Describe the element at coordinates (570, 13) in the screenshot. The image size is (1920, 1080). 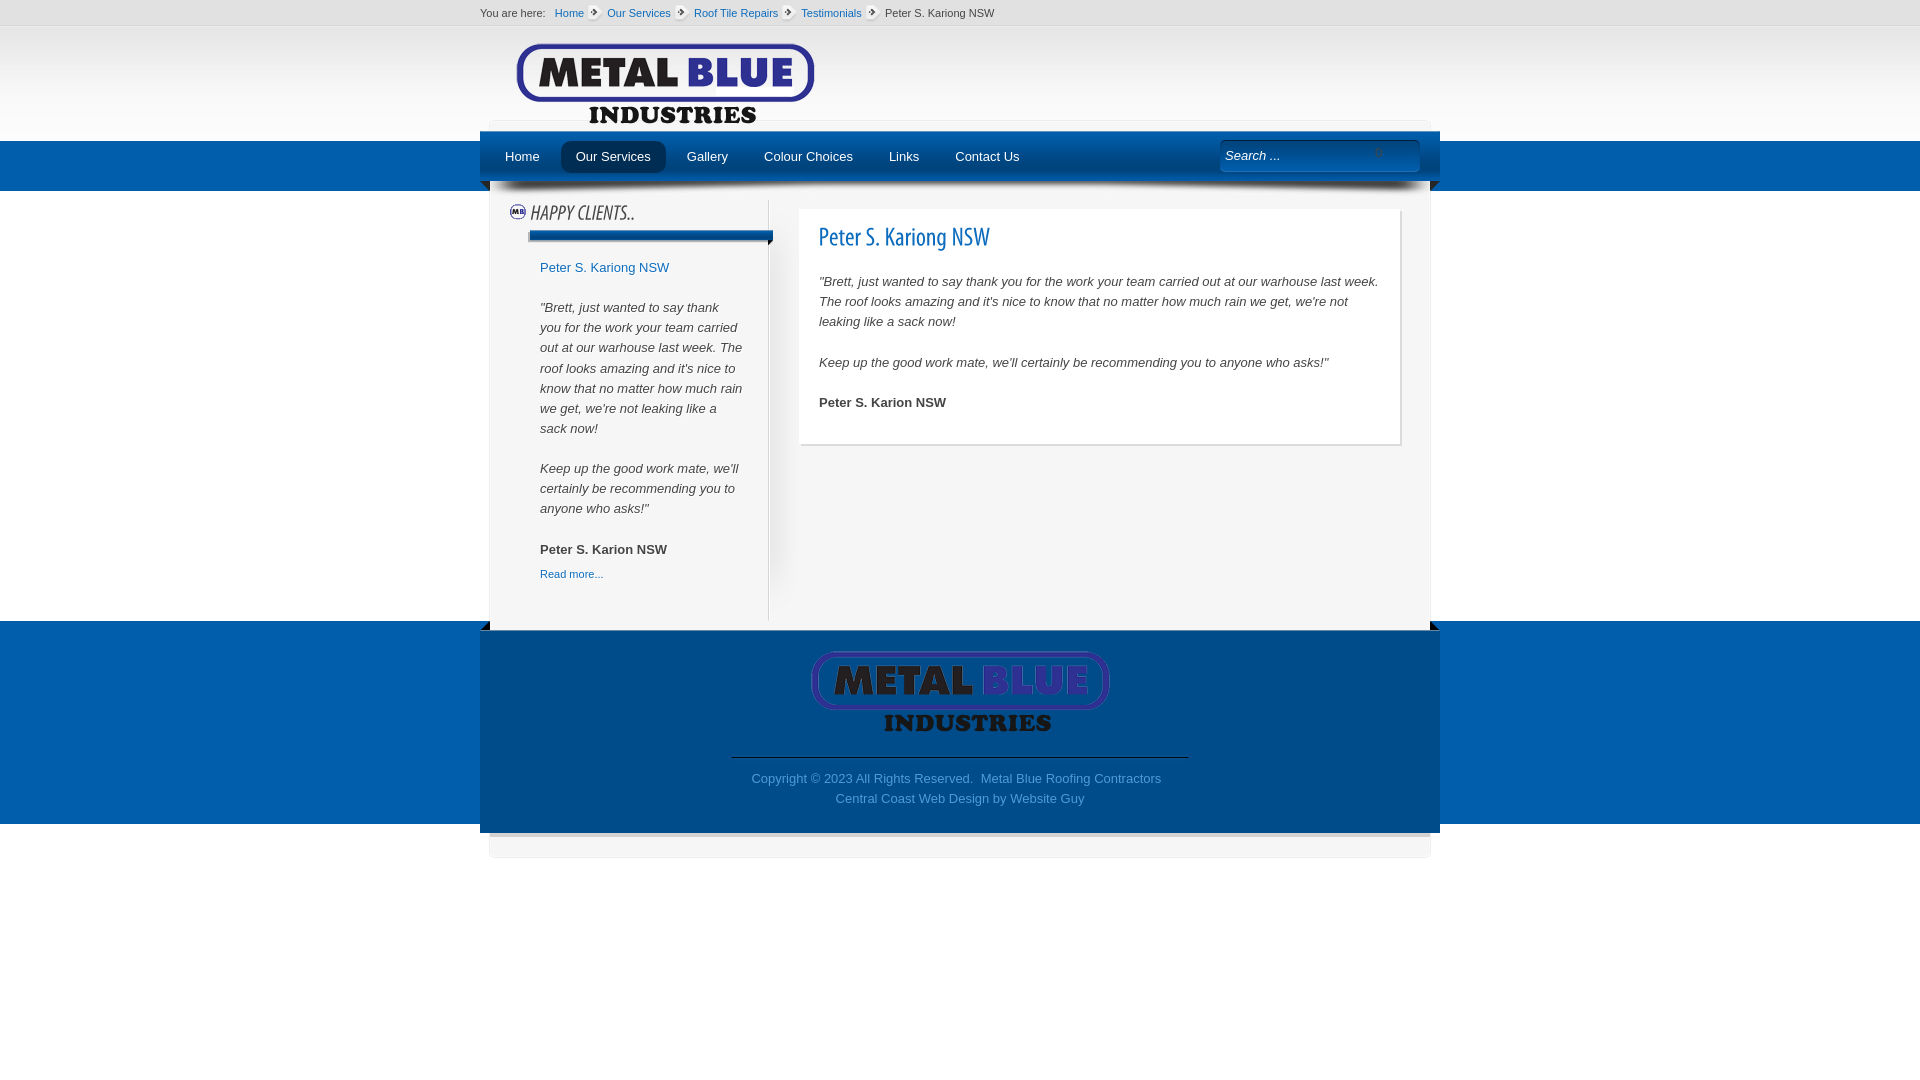
I see `Home` at that location.